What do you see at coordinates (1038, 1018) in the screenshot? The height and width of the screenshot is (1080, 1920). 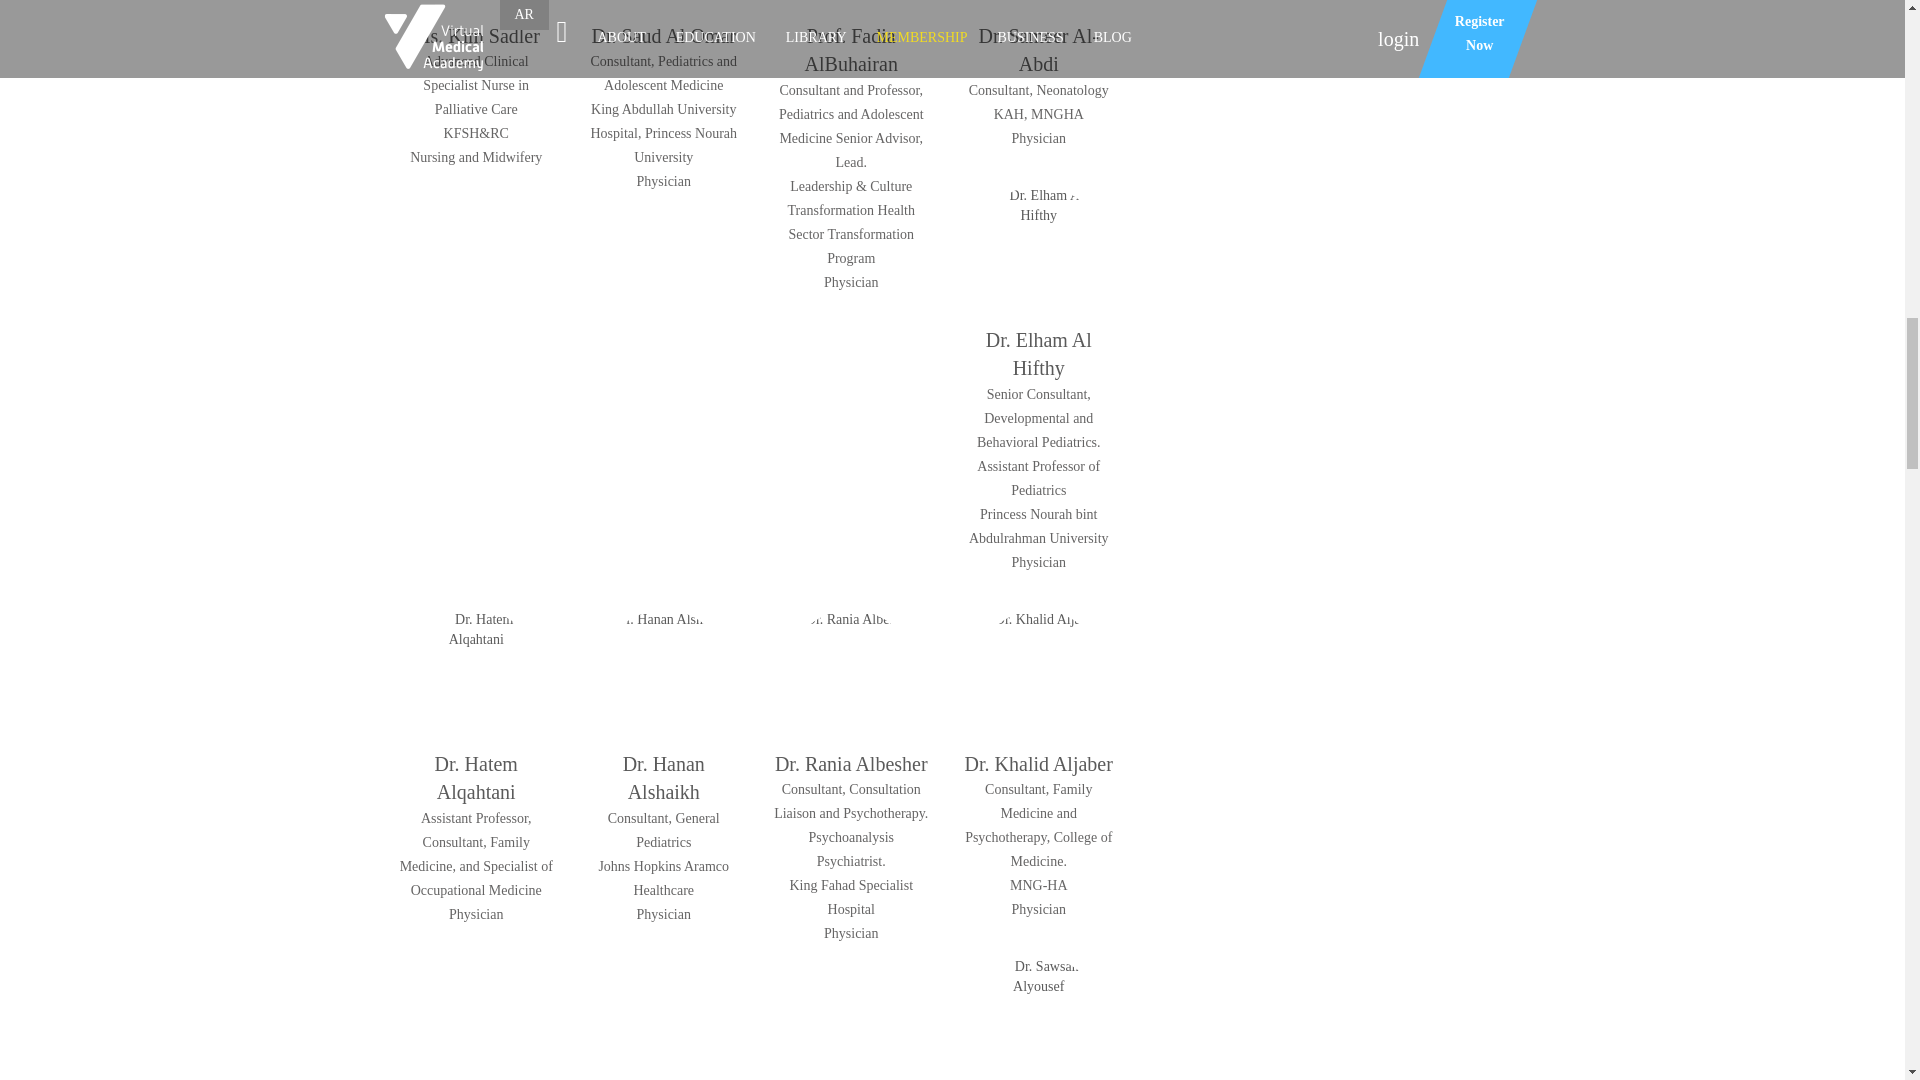 I see `Dr. Sawsan Alyousef` at bounding box center [1038, 1018].